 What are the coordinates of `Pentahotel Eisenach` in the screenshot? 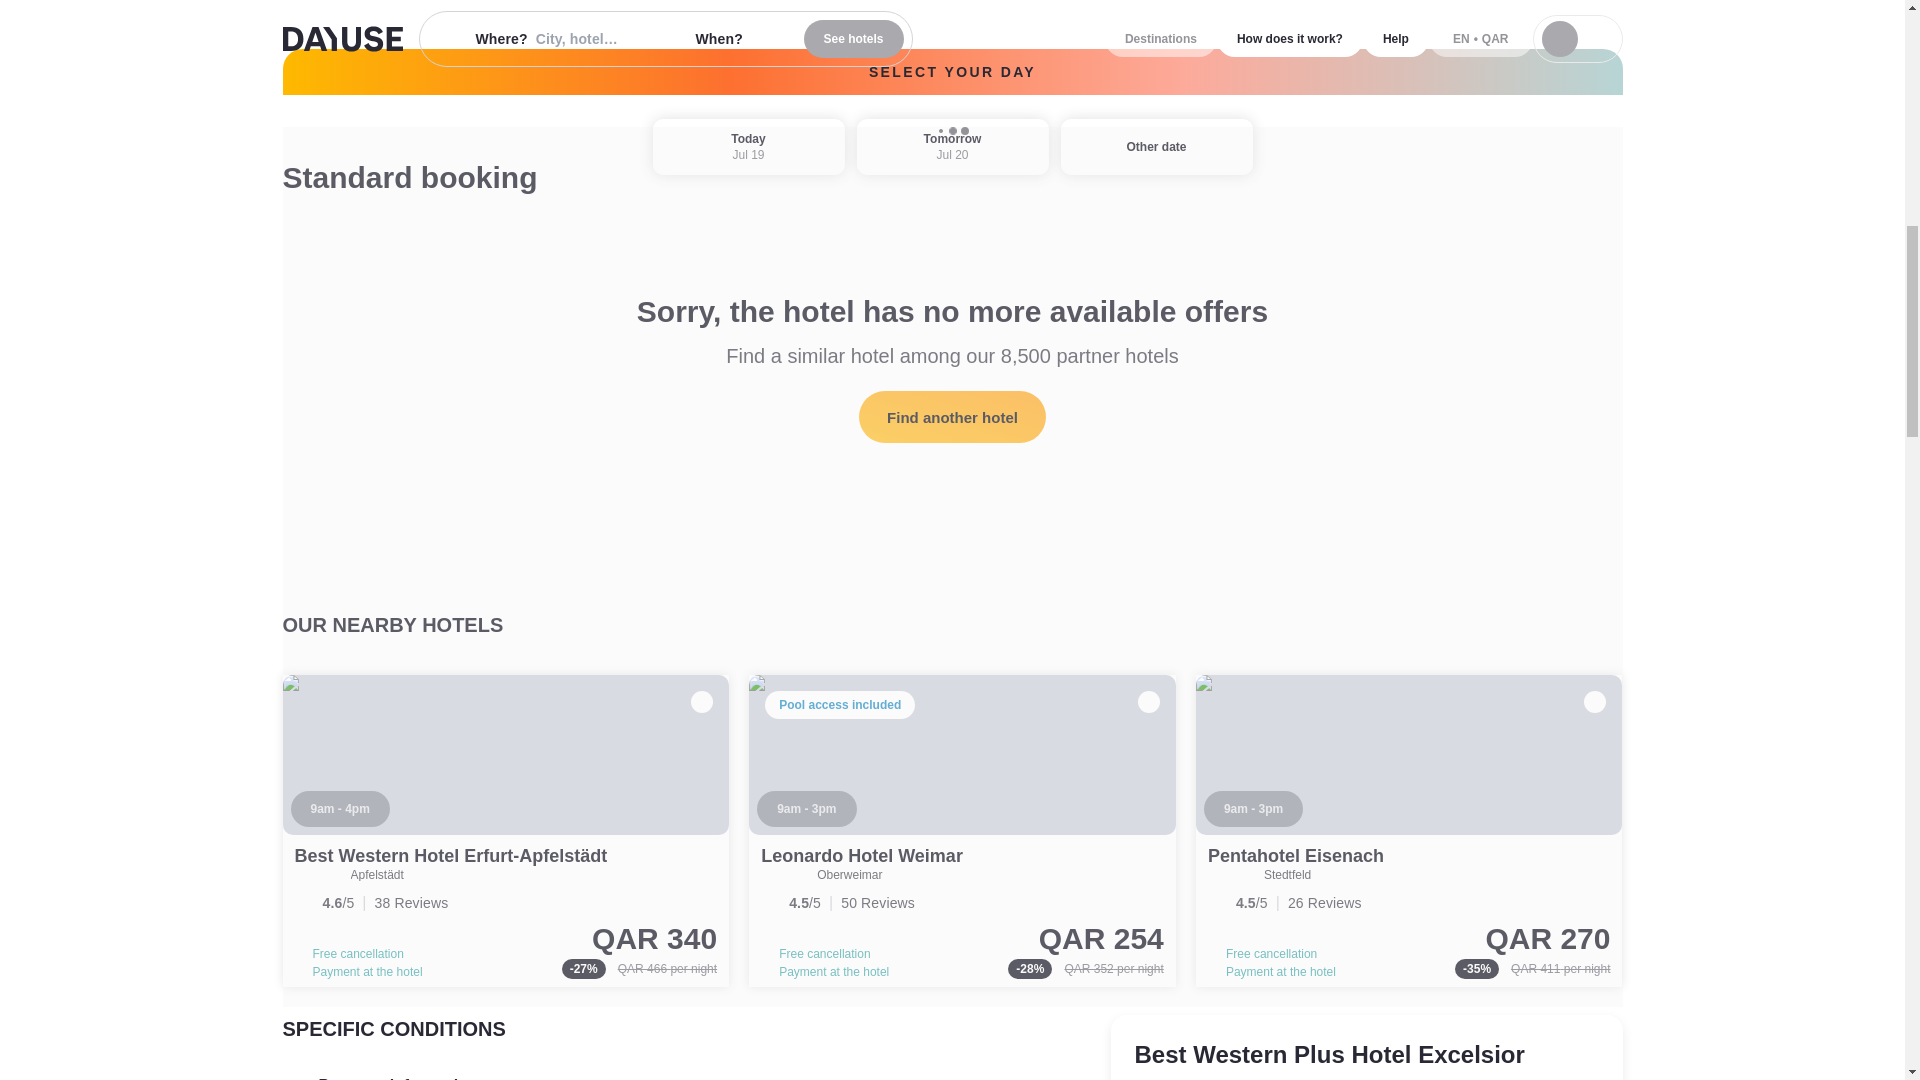 It's located at (1409, 831).